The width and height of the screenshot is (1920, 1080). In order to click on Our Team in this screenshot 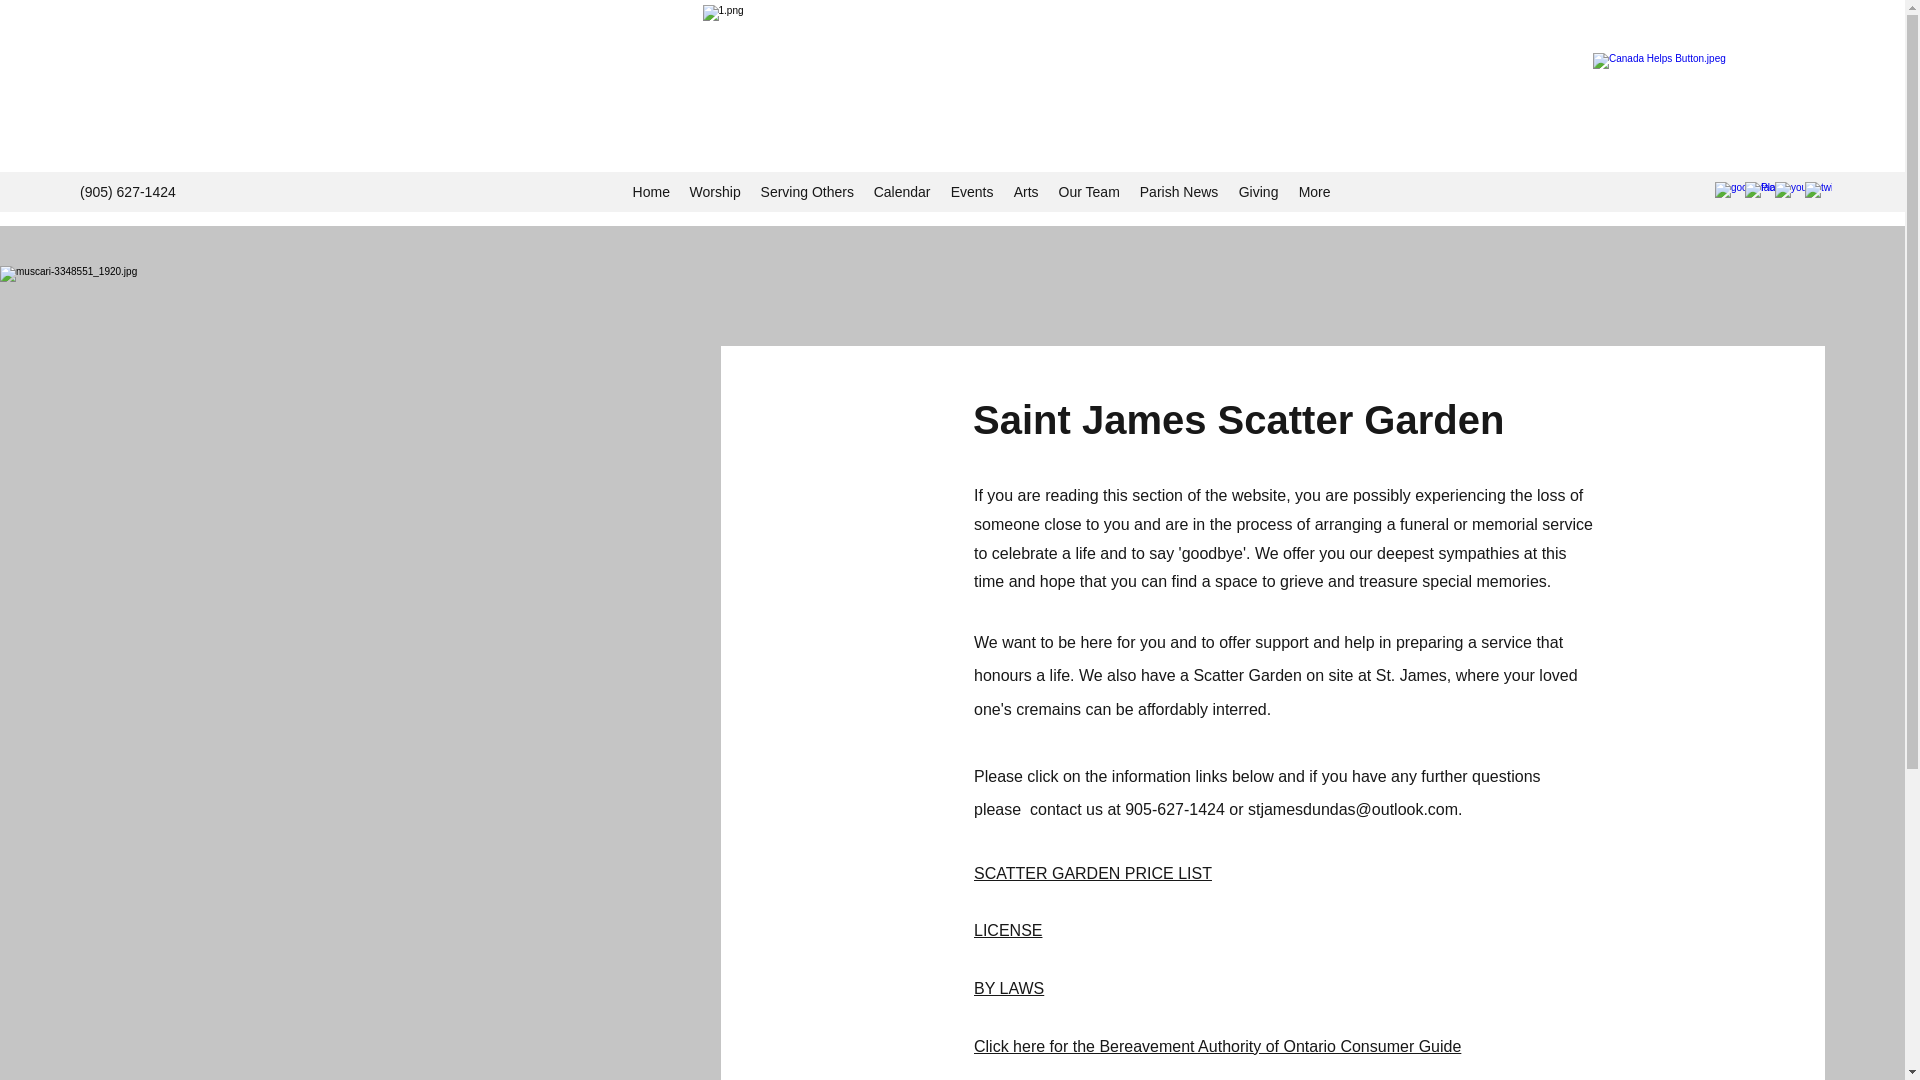, I will do `click(1089, 192)`.